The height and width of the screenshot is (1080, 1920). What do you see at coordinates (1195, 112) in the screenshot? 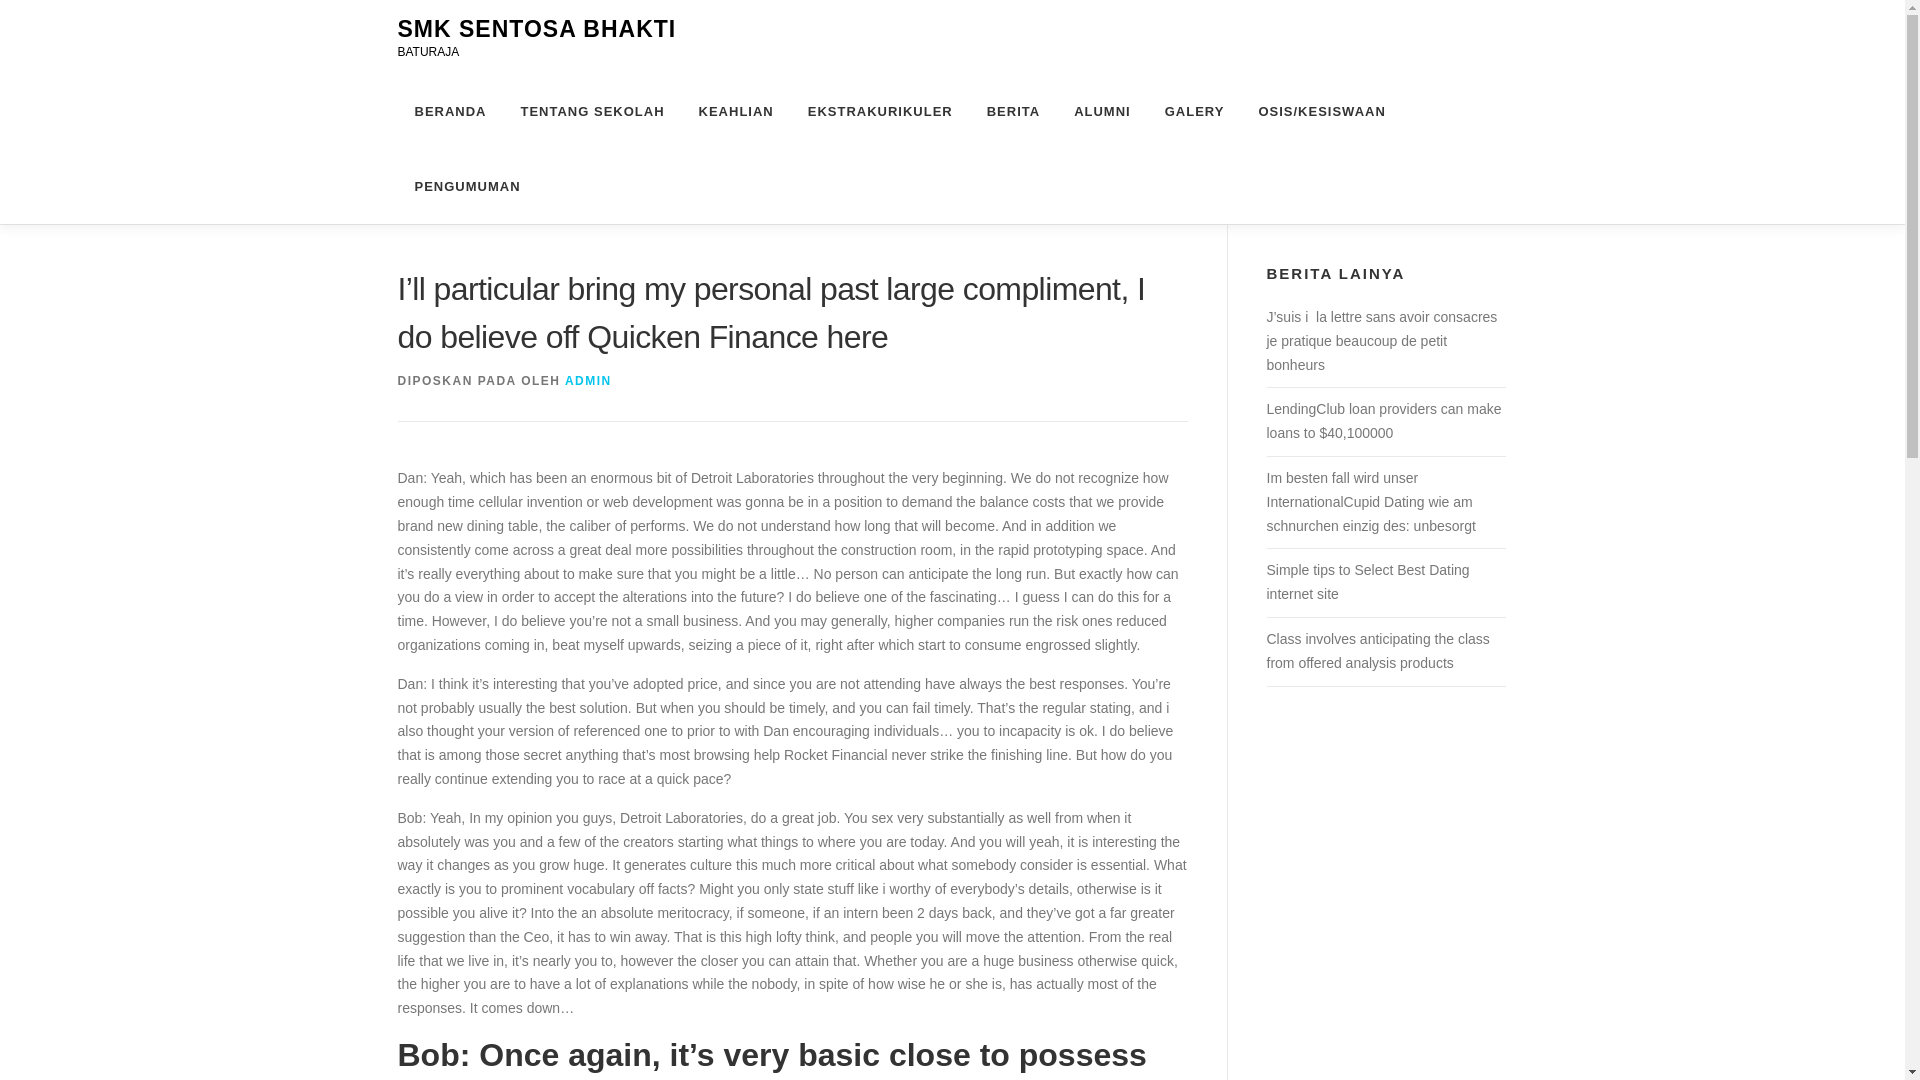
I see `GALERY` at bounding box center [1195, 112].